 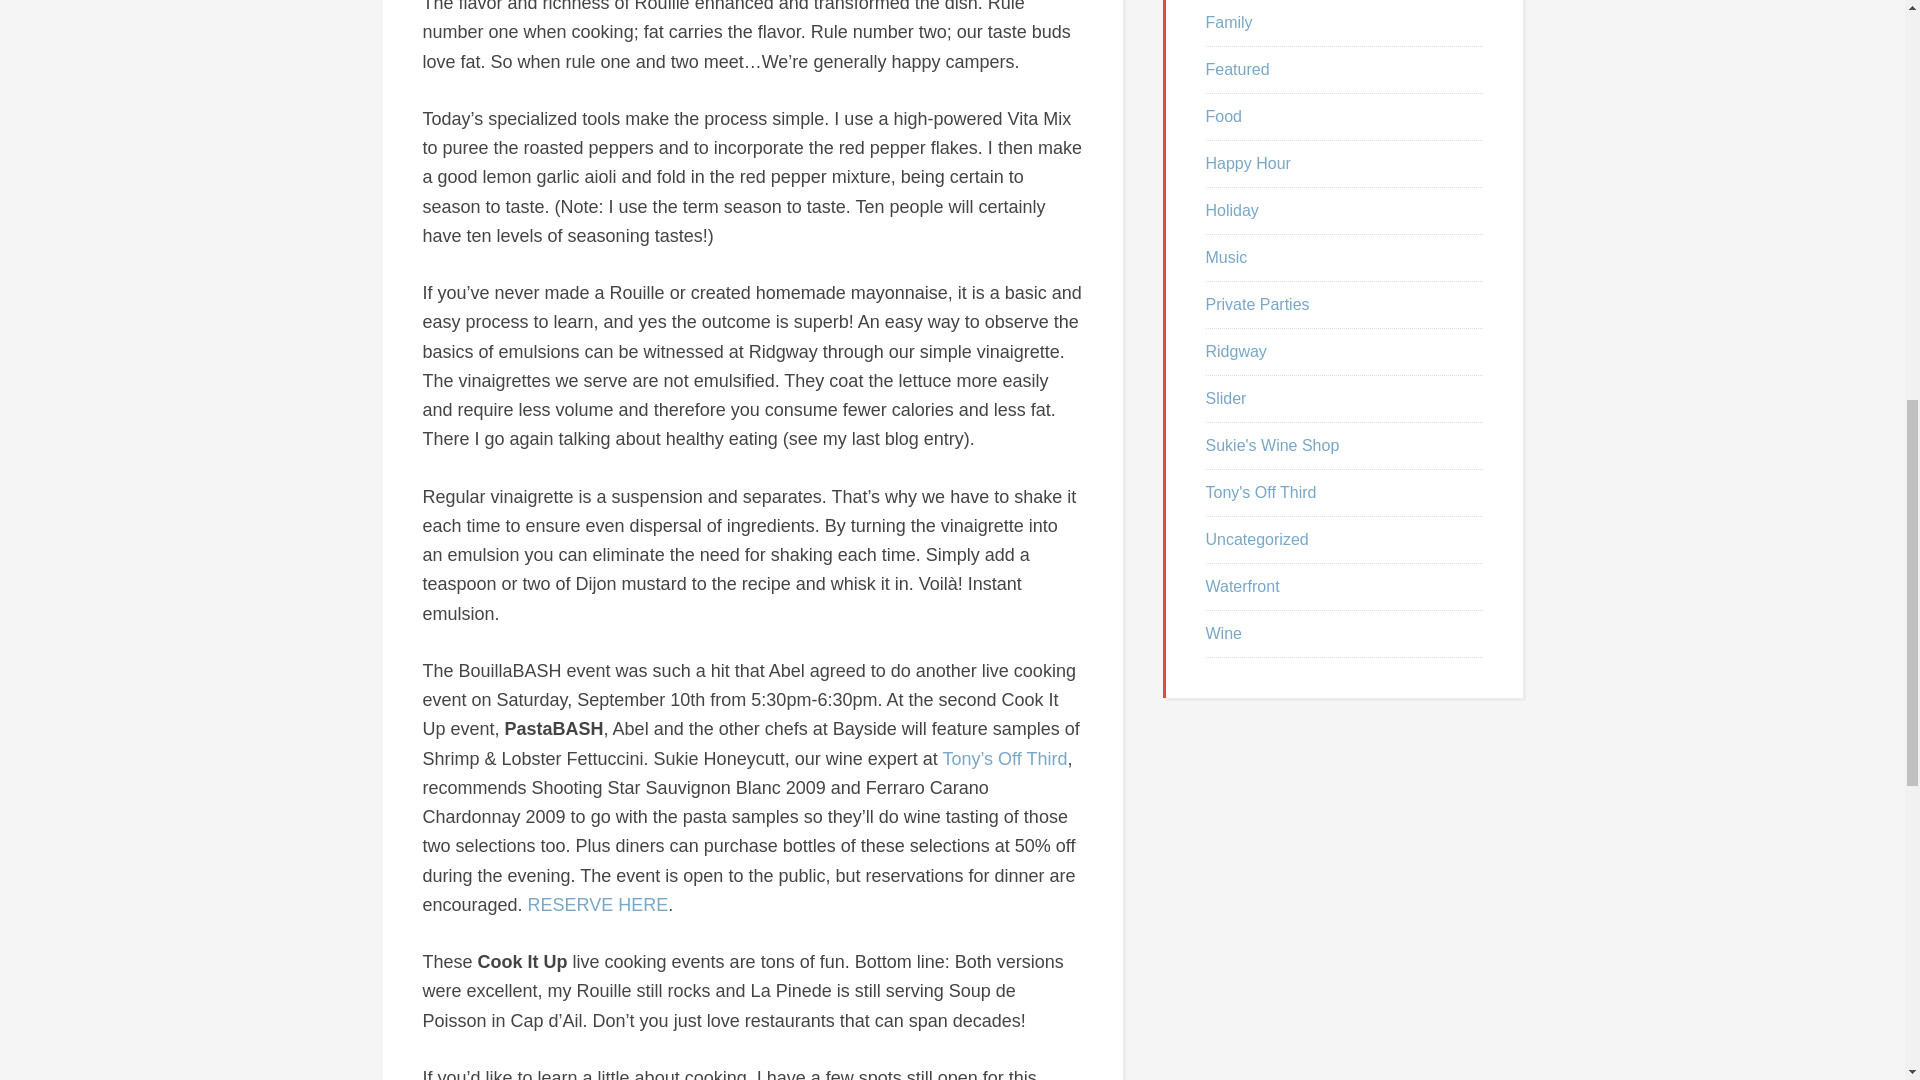 What do you see at coordinates (1257, 304) in the screenshot?
I see `Private Parties` at bounding box center [1257, 304].